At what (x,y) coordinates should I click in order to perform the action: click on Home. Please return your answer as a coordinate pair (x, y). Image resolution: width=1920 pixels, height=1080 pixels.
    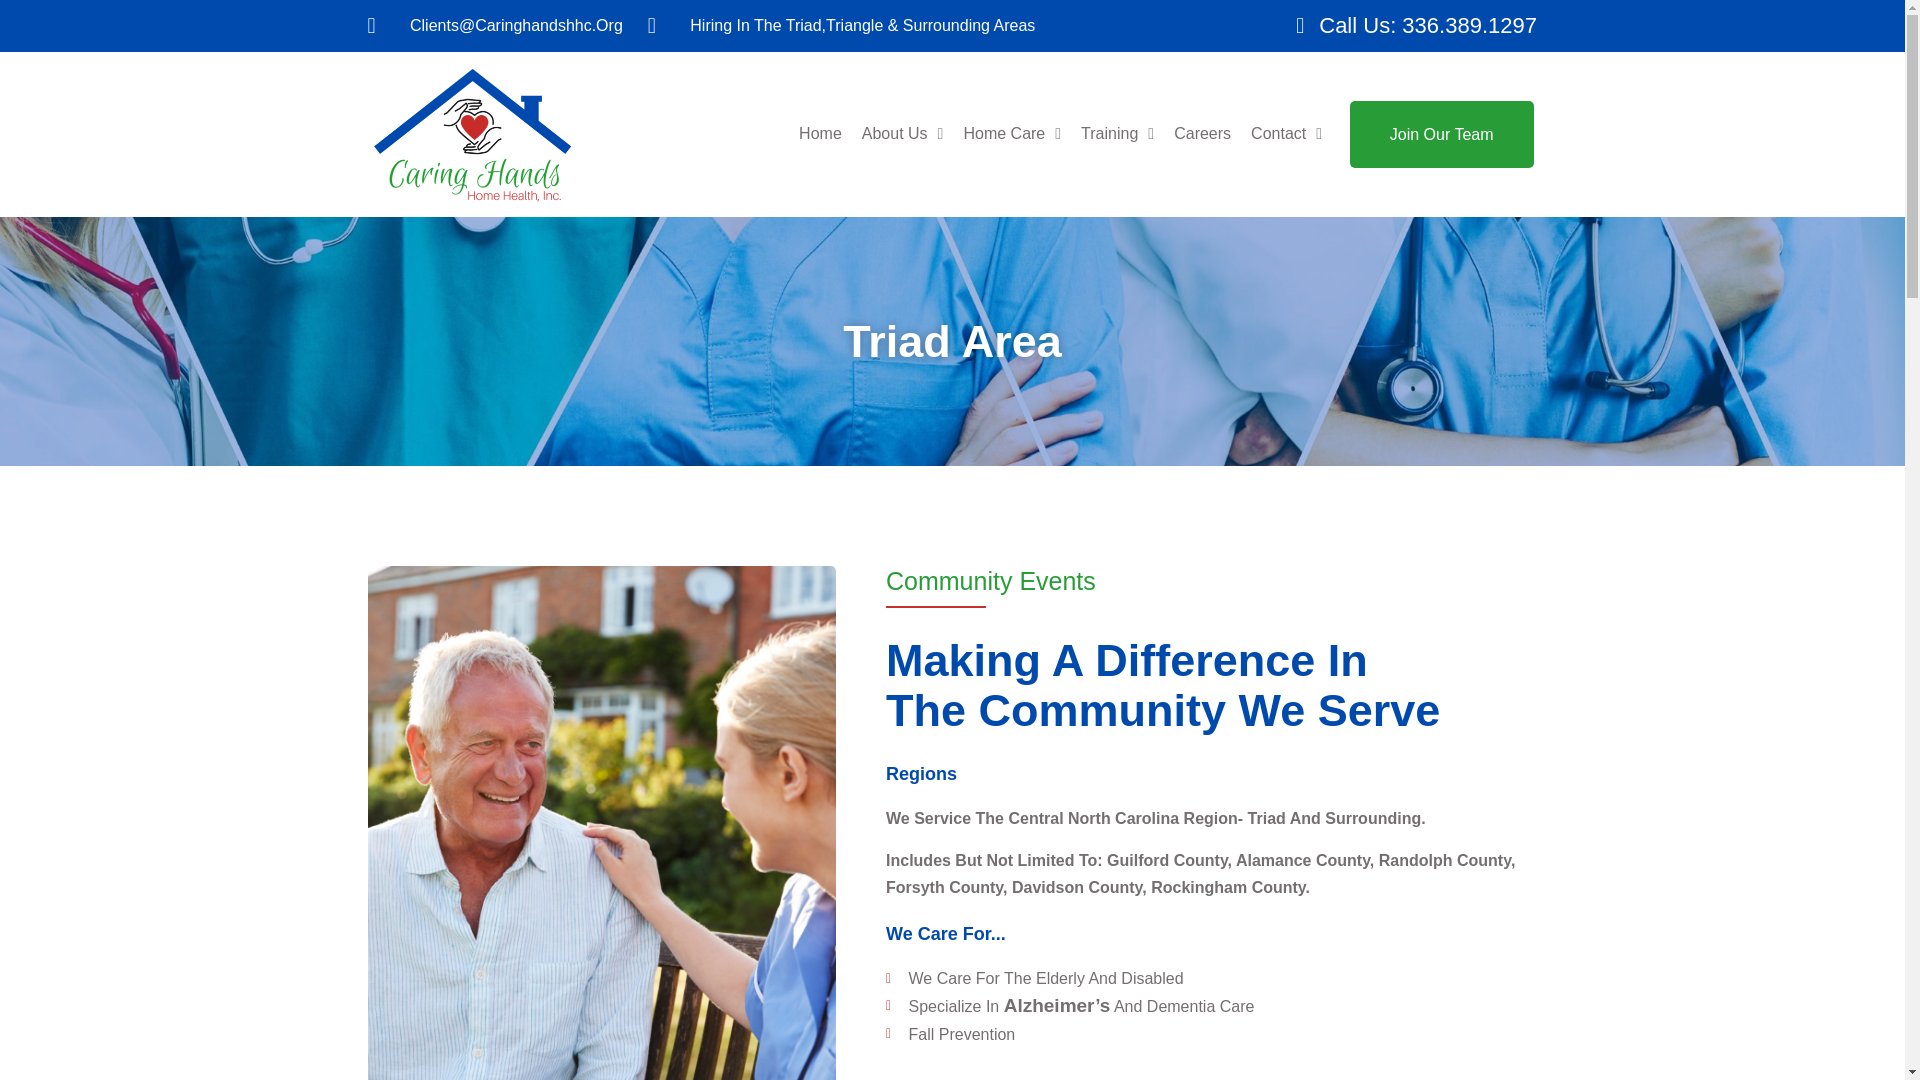
    Looking at the image, I should click on (820, 134).